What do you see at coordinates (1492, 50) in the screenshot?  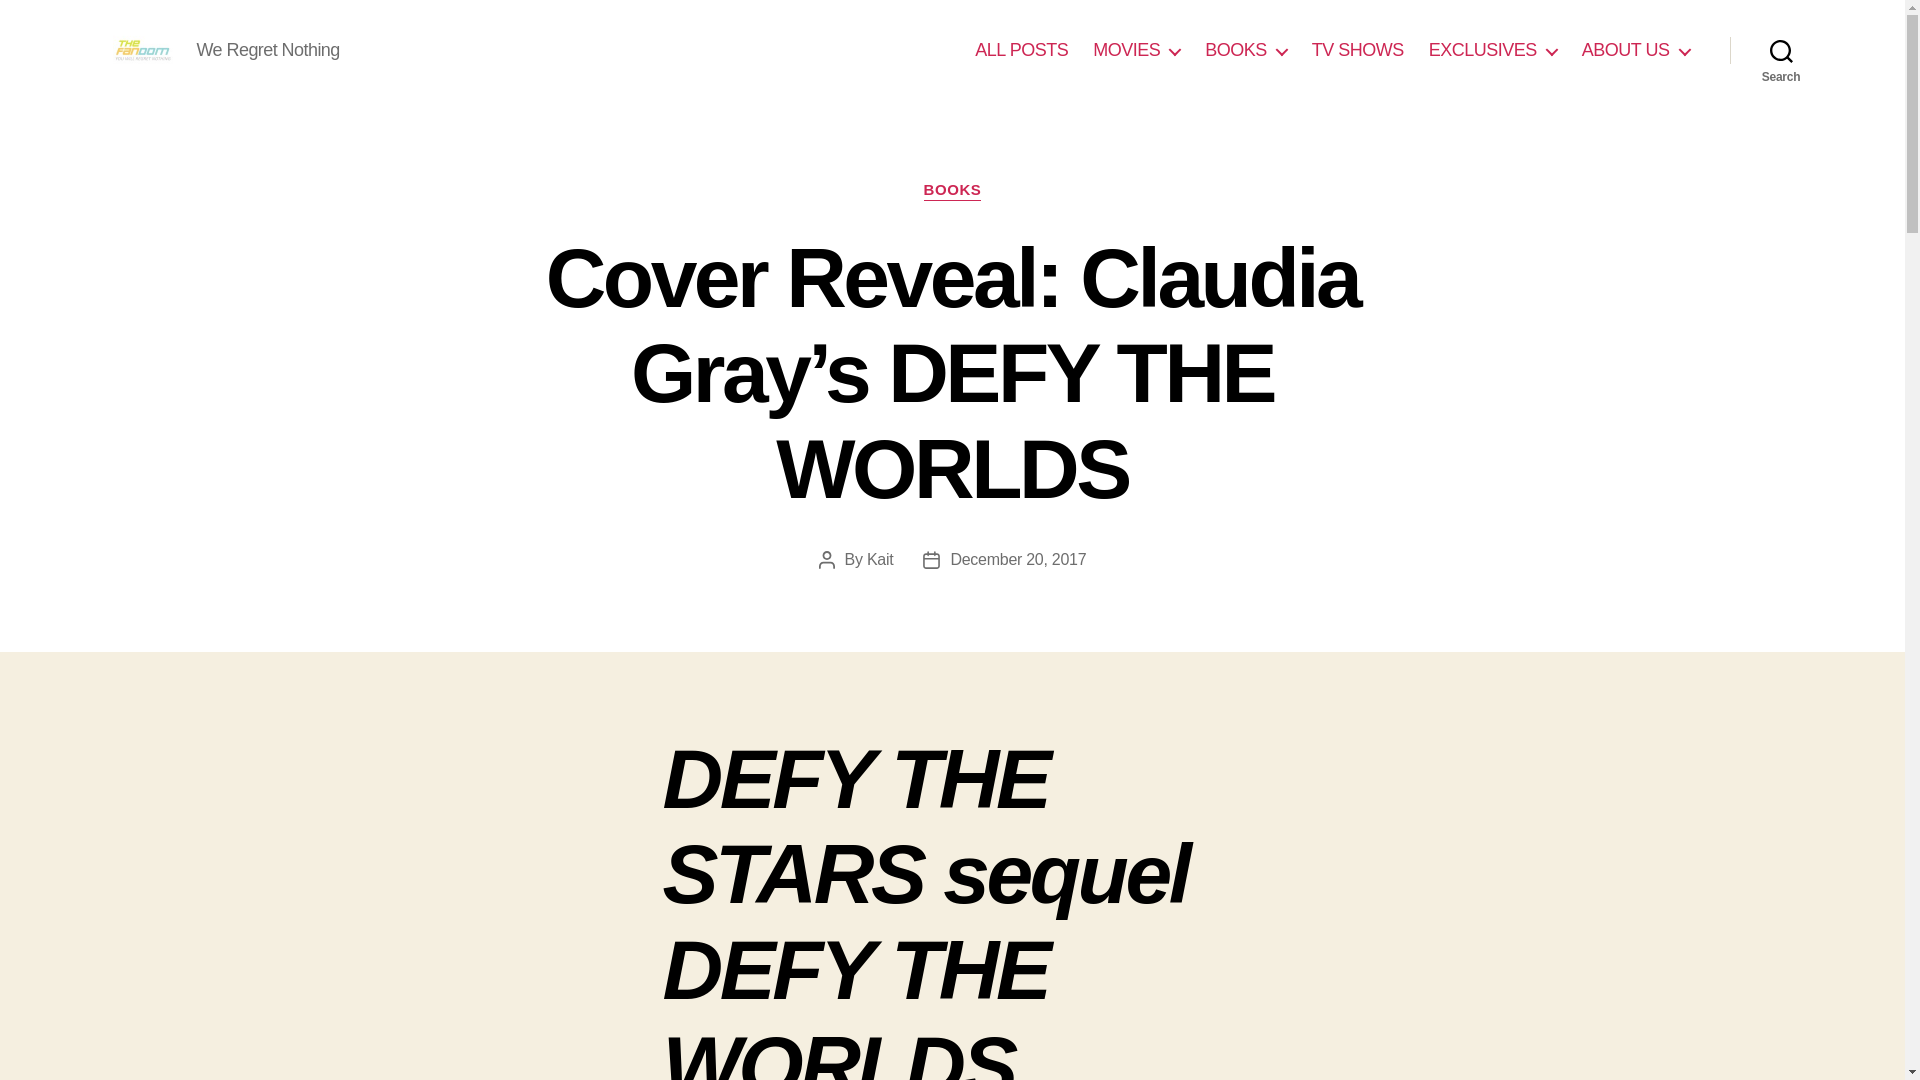 I see `EXCLUSIVES` at bounding box center [1492, 50].